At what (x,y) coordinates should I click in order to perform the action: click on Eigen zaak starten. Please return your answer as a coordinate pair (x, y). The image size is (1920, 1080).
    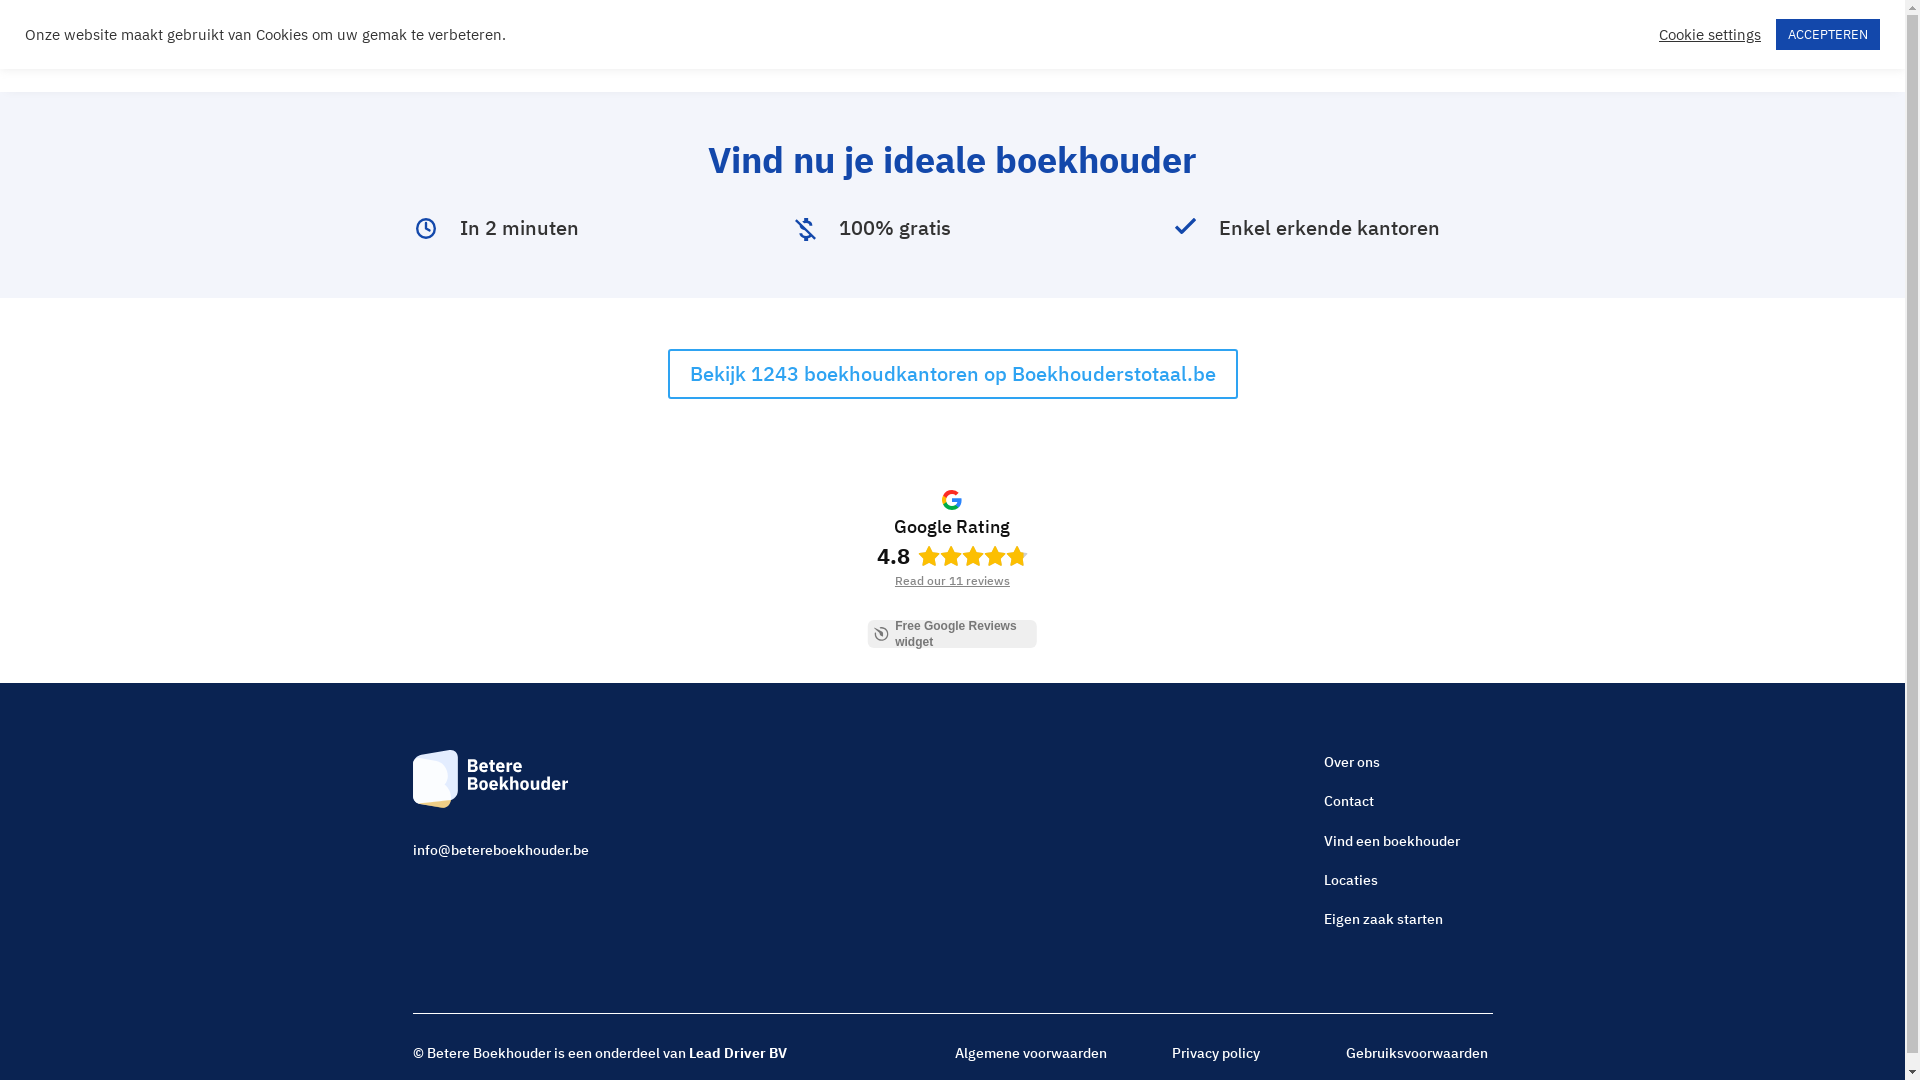
    Looking at the image, I should click on (896, 51).